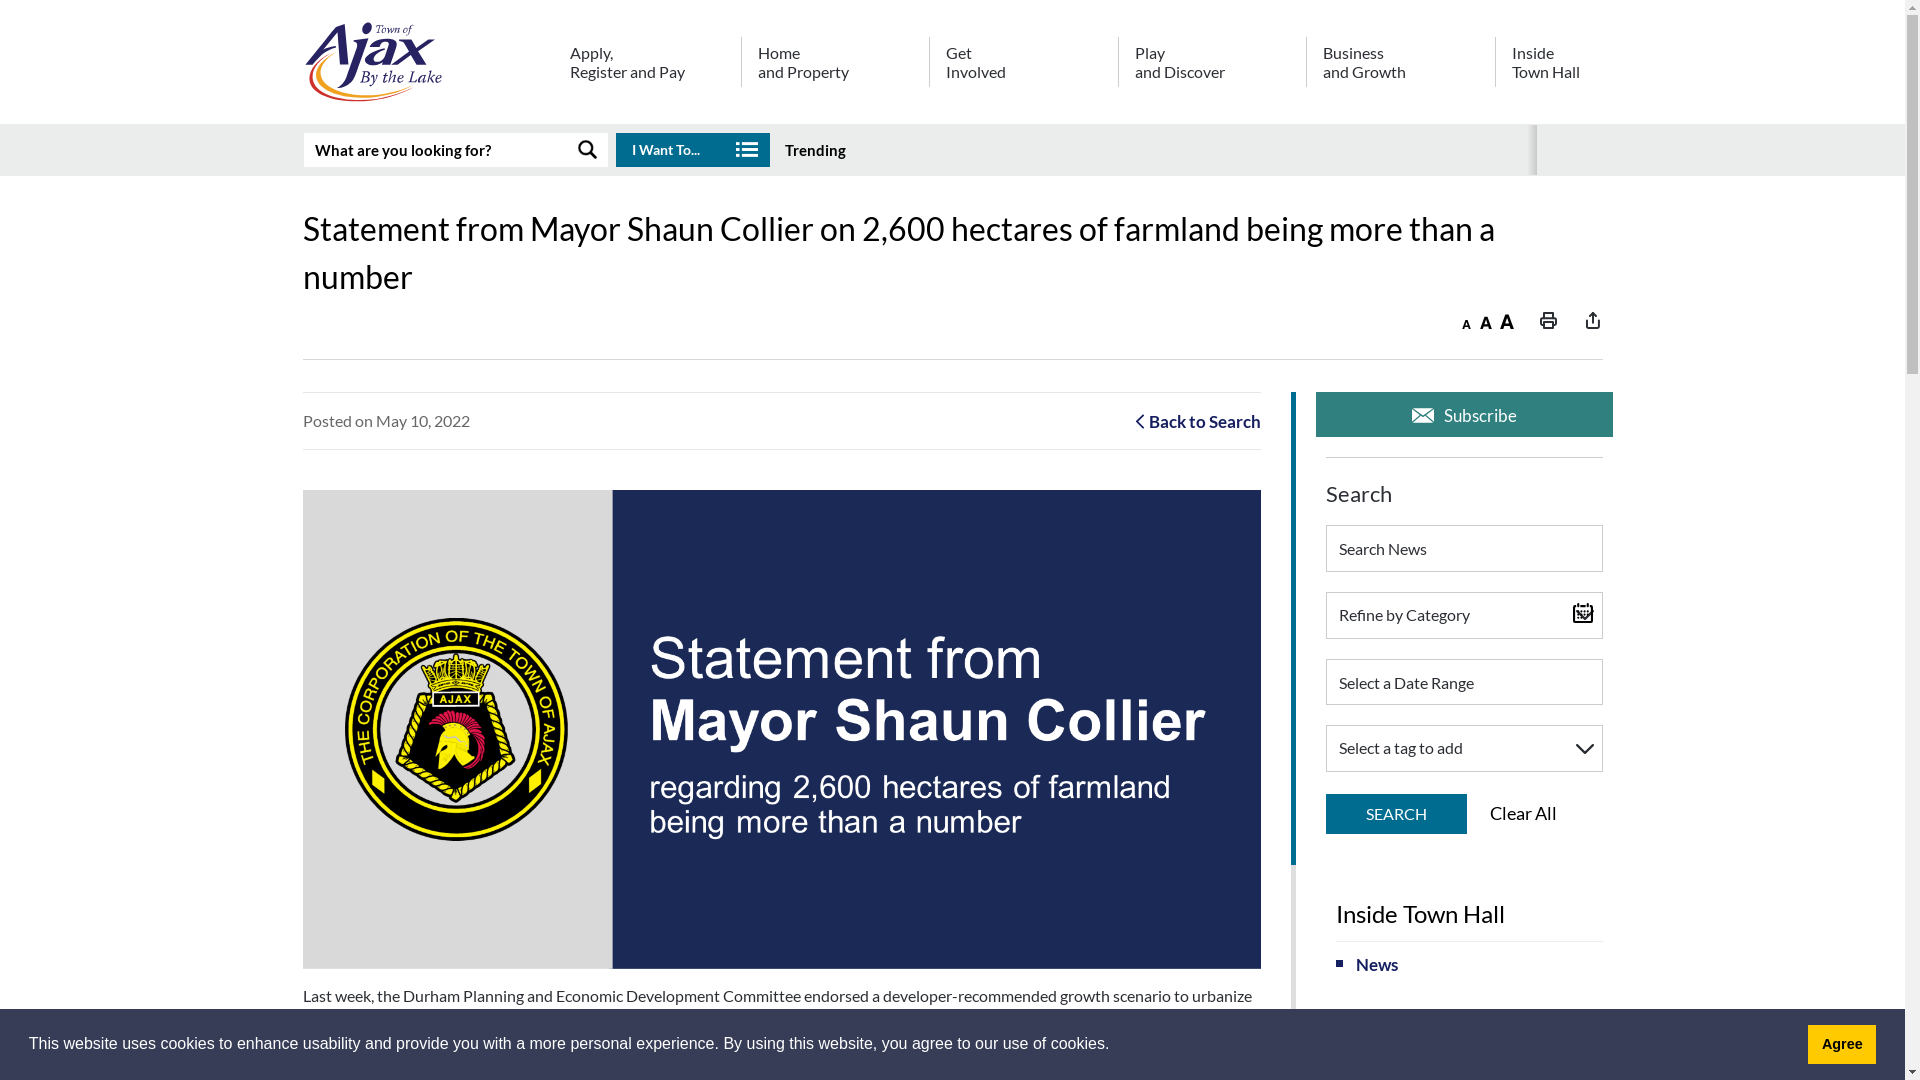 The image size is (1920, 1080). Describe the element at coordinates (1548, 322) in the screenshot. I see `Print` at that location.